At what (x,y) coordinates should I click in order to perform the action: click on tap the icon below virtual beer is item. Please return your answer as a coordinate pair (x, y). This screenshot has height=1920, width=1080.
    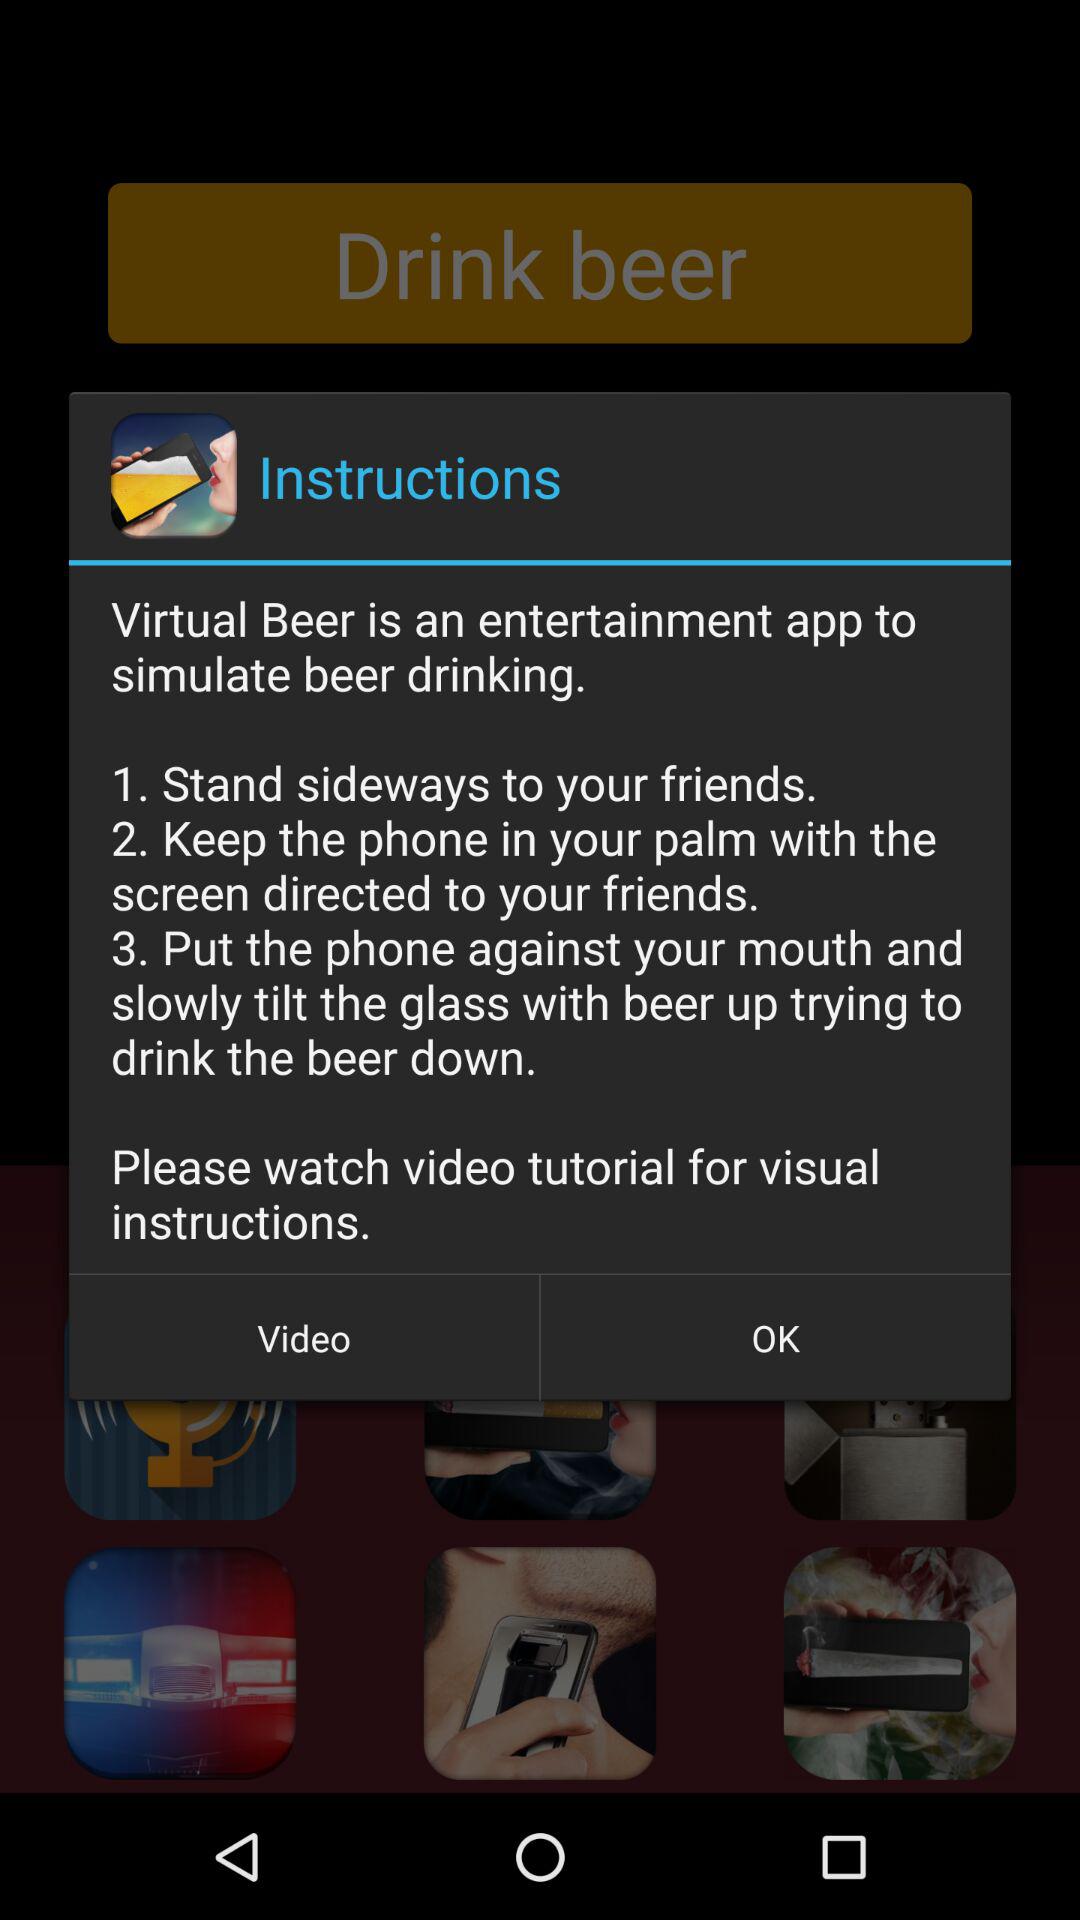
    Looking at the image, I should click on (775, 1338).